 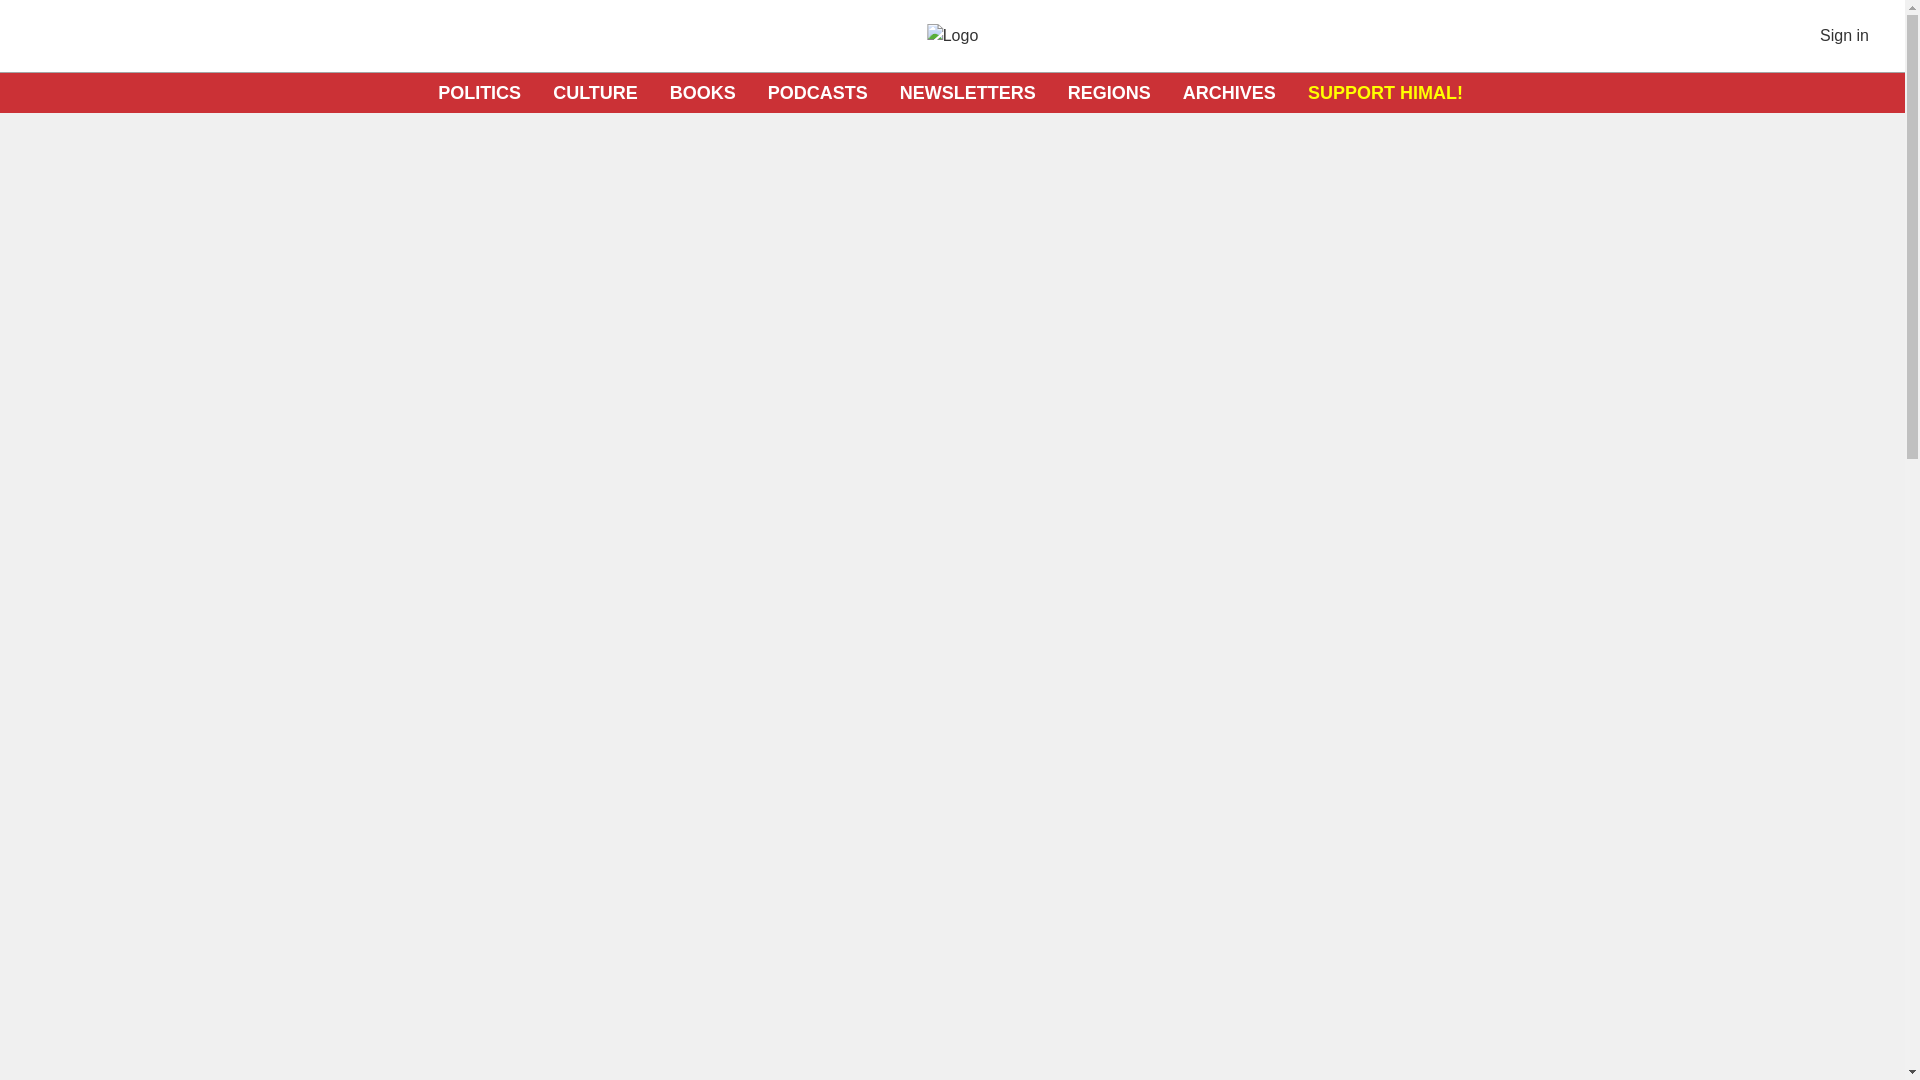 I want to click on ARCHIVES, so click(x=1229, y=92).